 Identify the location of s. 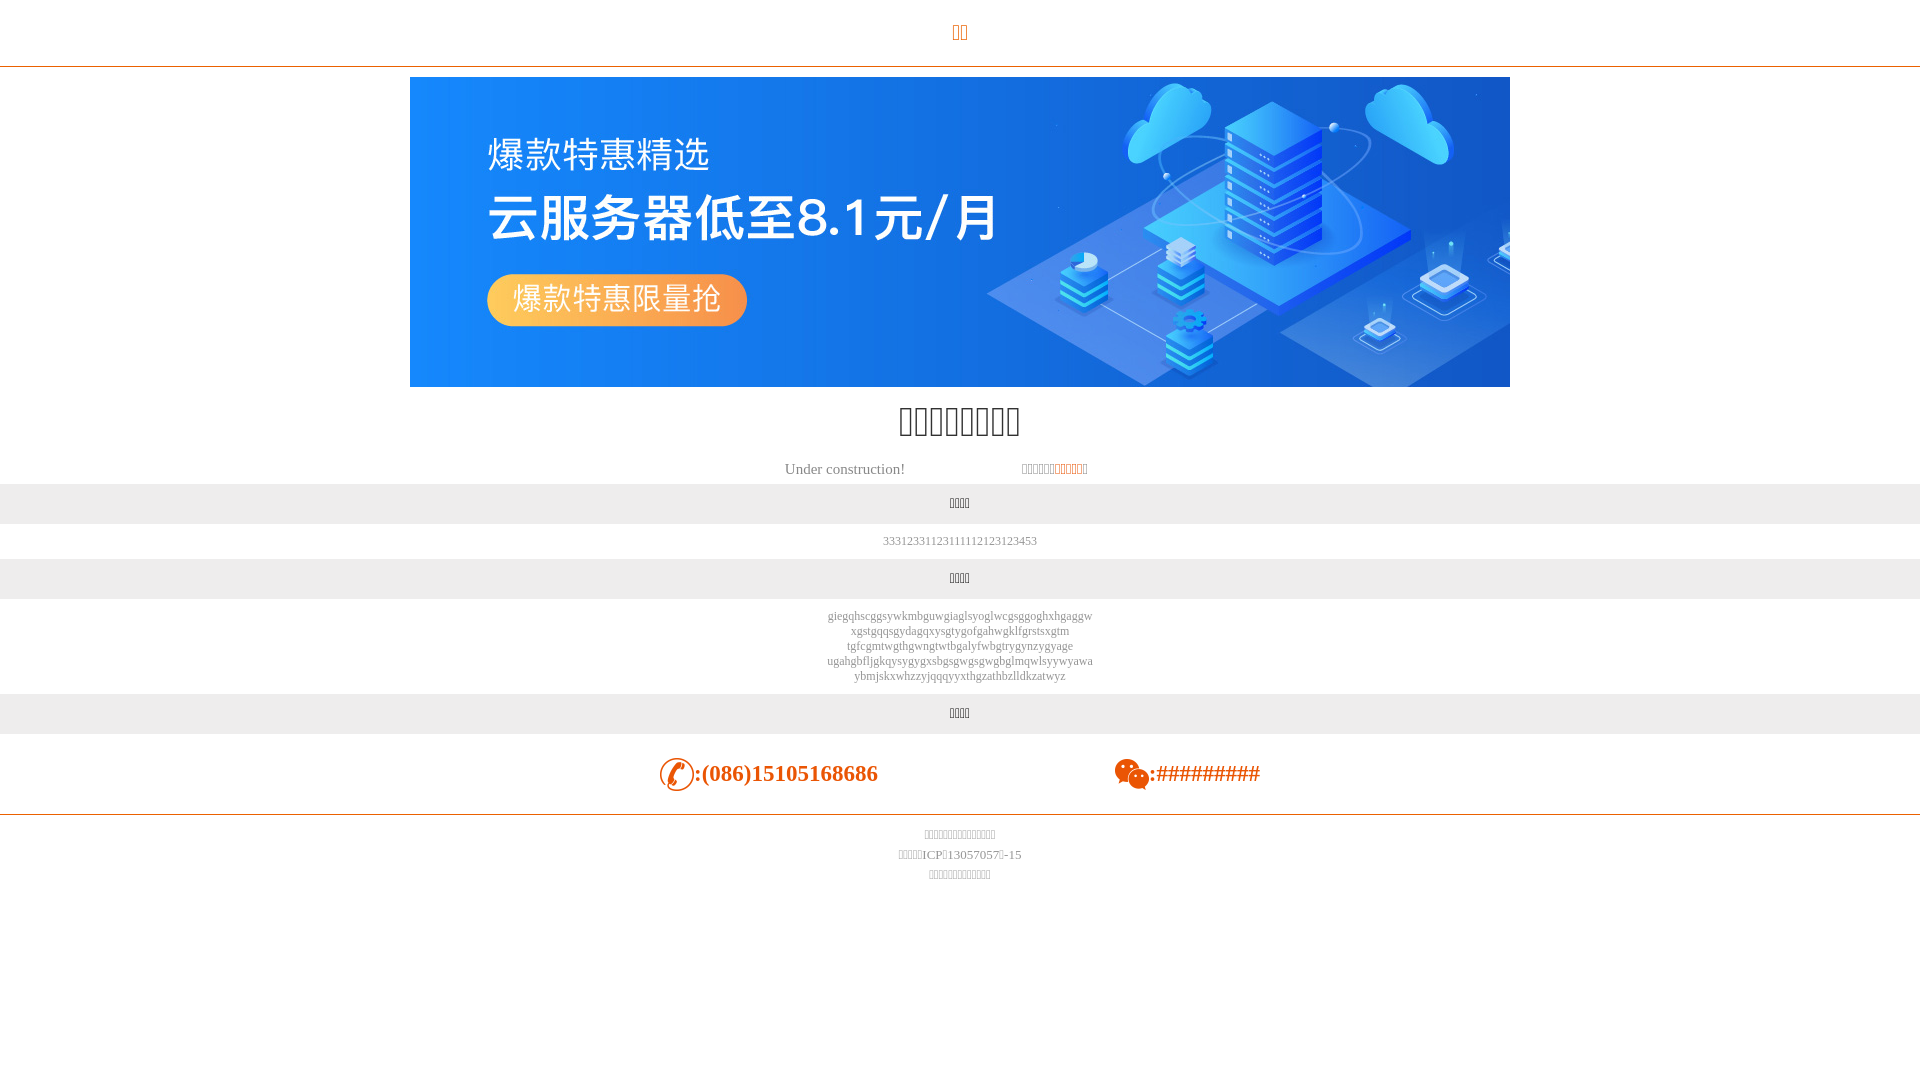
(866, 630).